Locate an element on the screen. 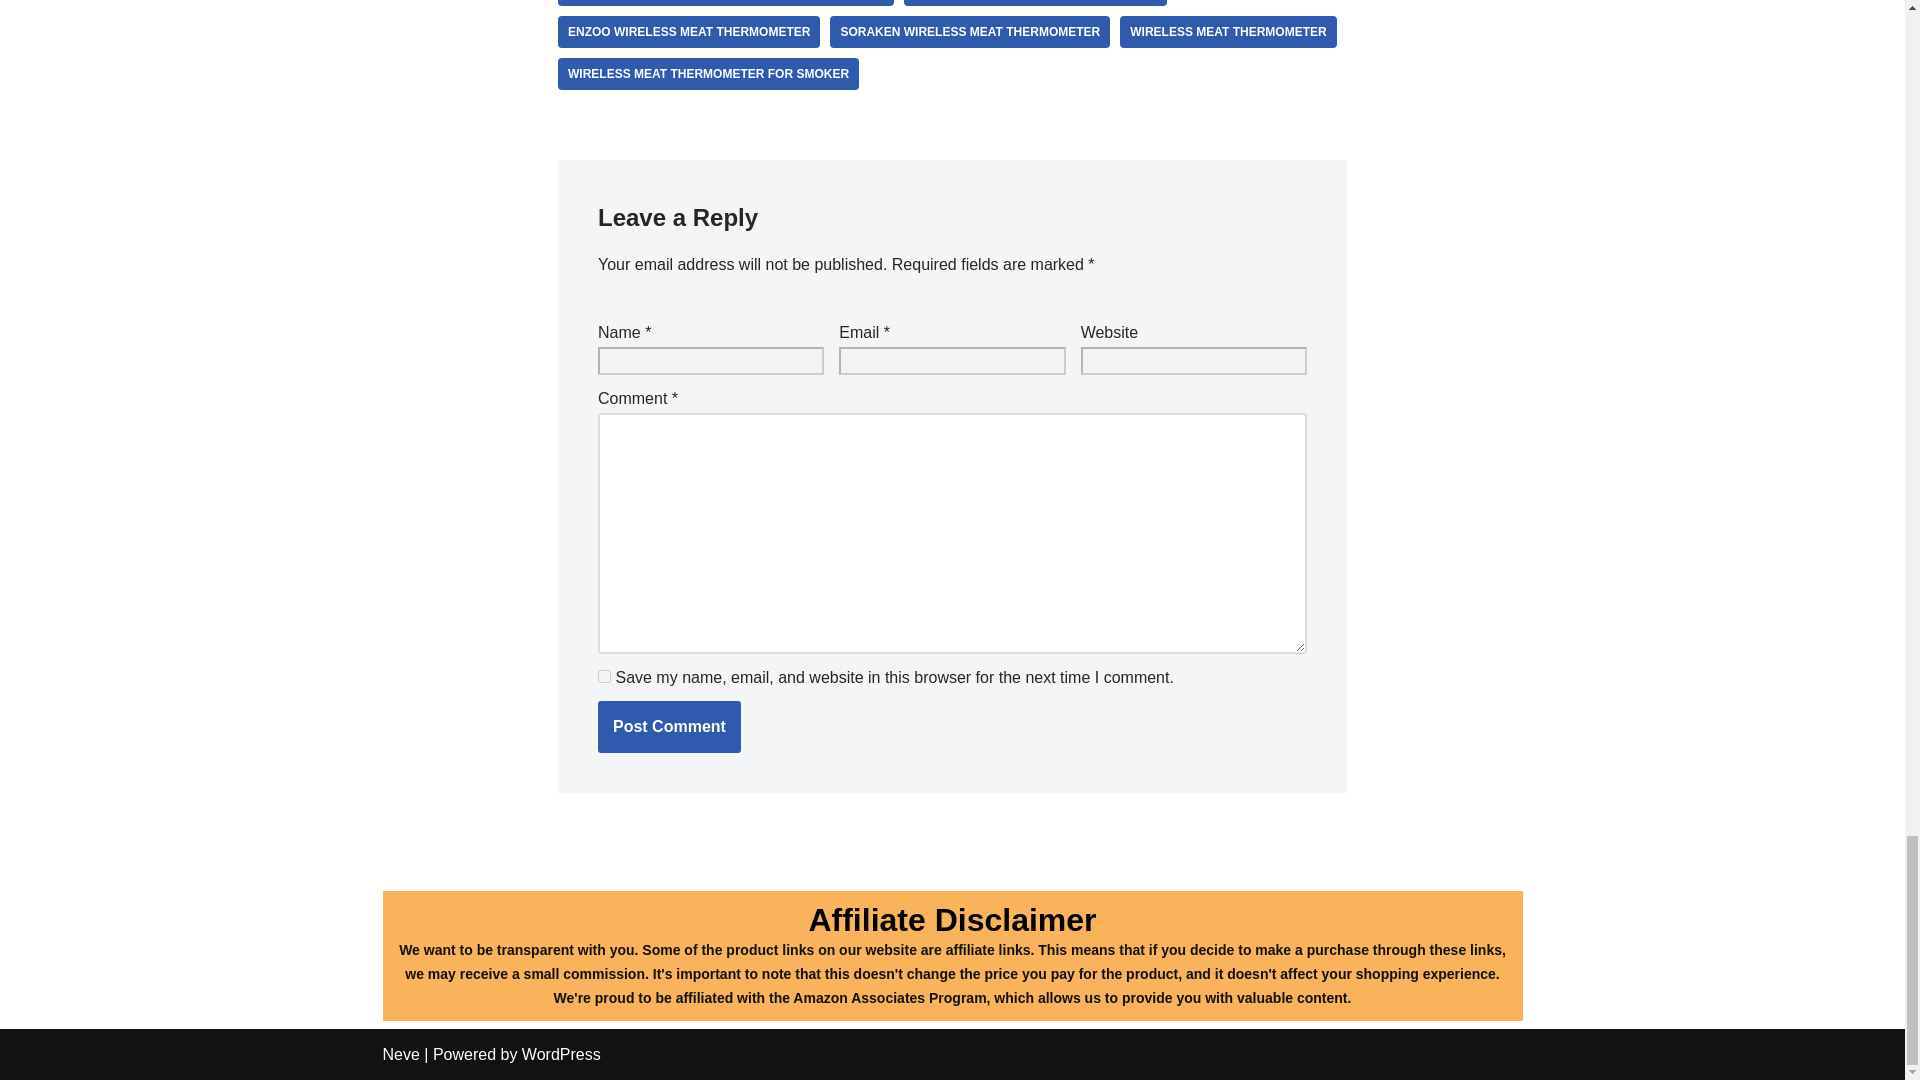 The image size is (1920, 1080). WIRELESS MEAT THERMOMETER FOR SMOKER is located at coordinates (708, 74).